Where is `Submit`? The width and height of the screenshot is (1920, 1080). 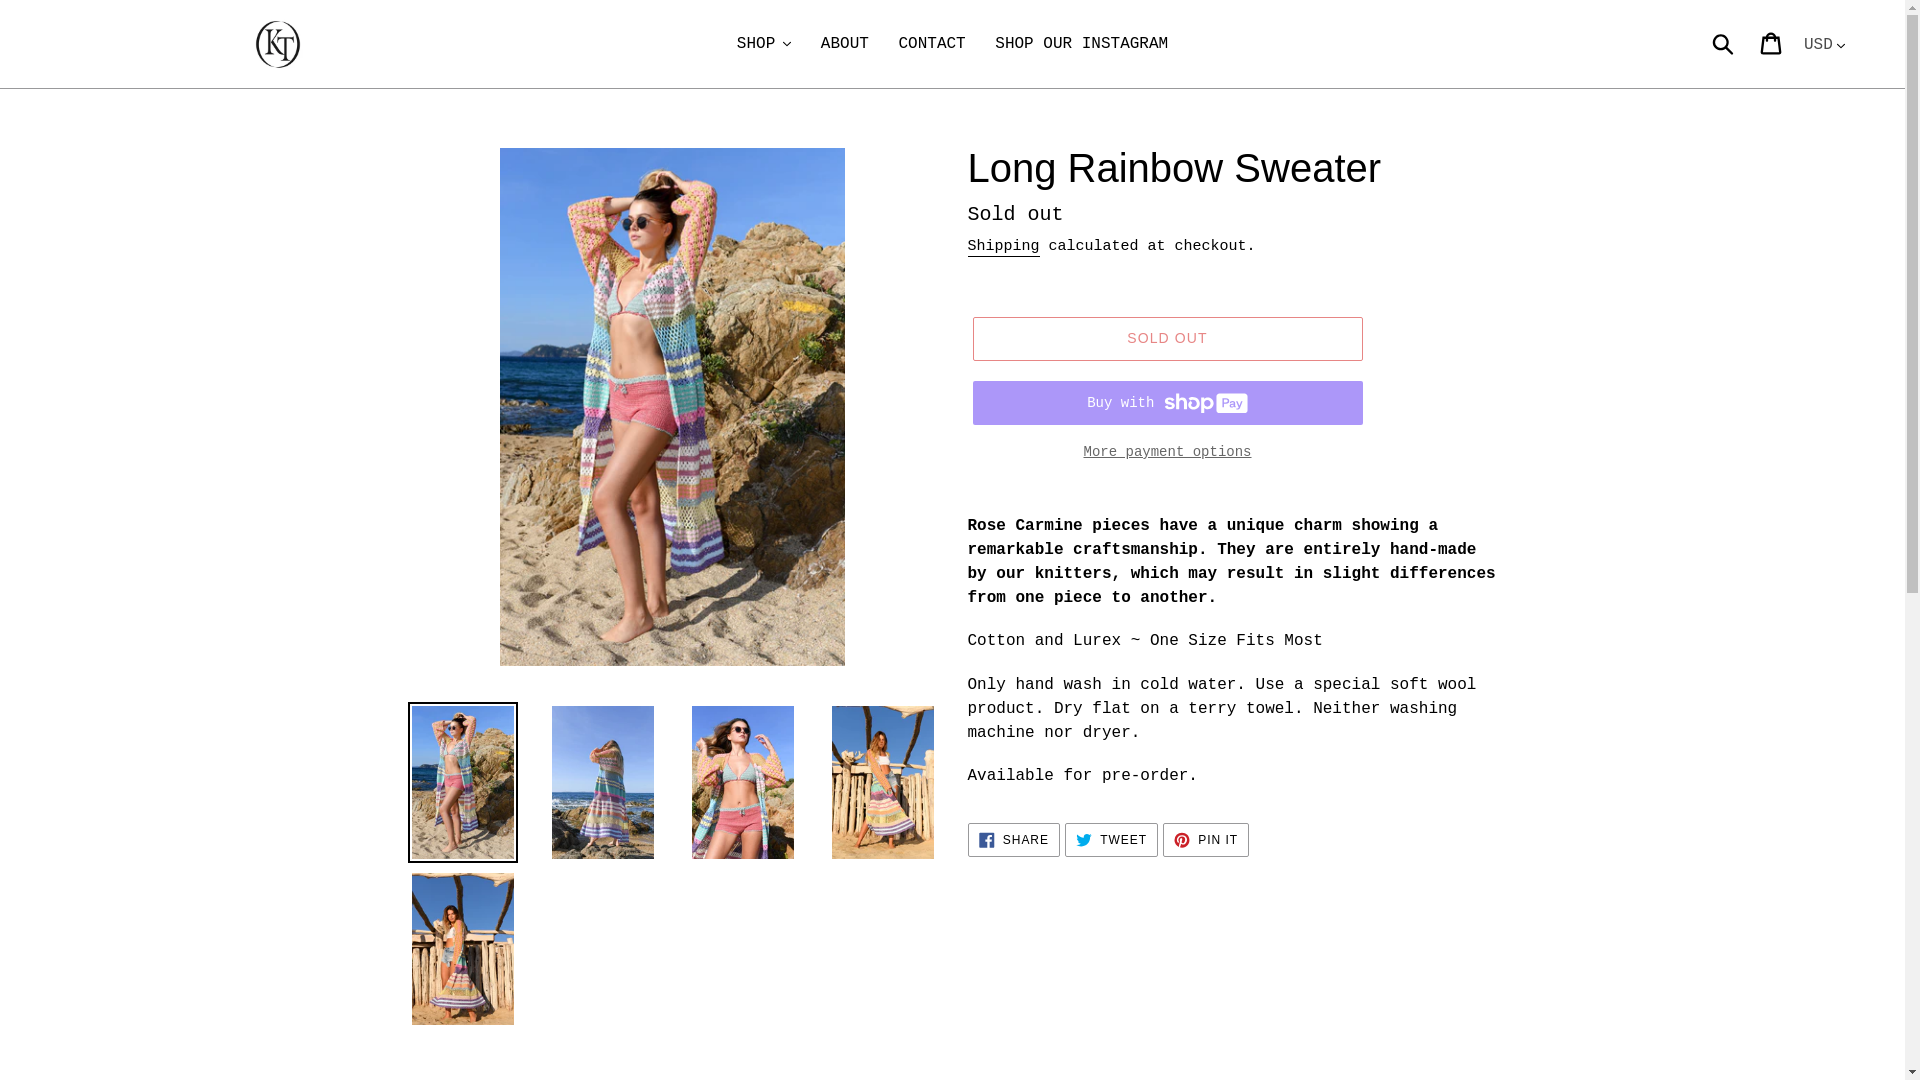 Submit is located at coordinates (1724, 43).